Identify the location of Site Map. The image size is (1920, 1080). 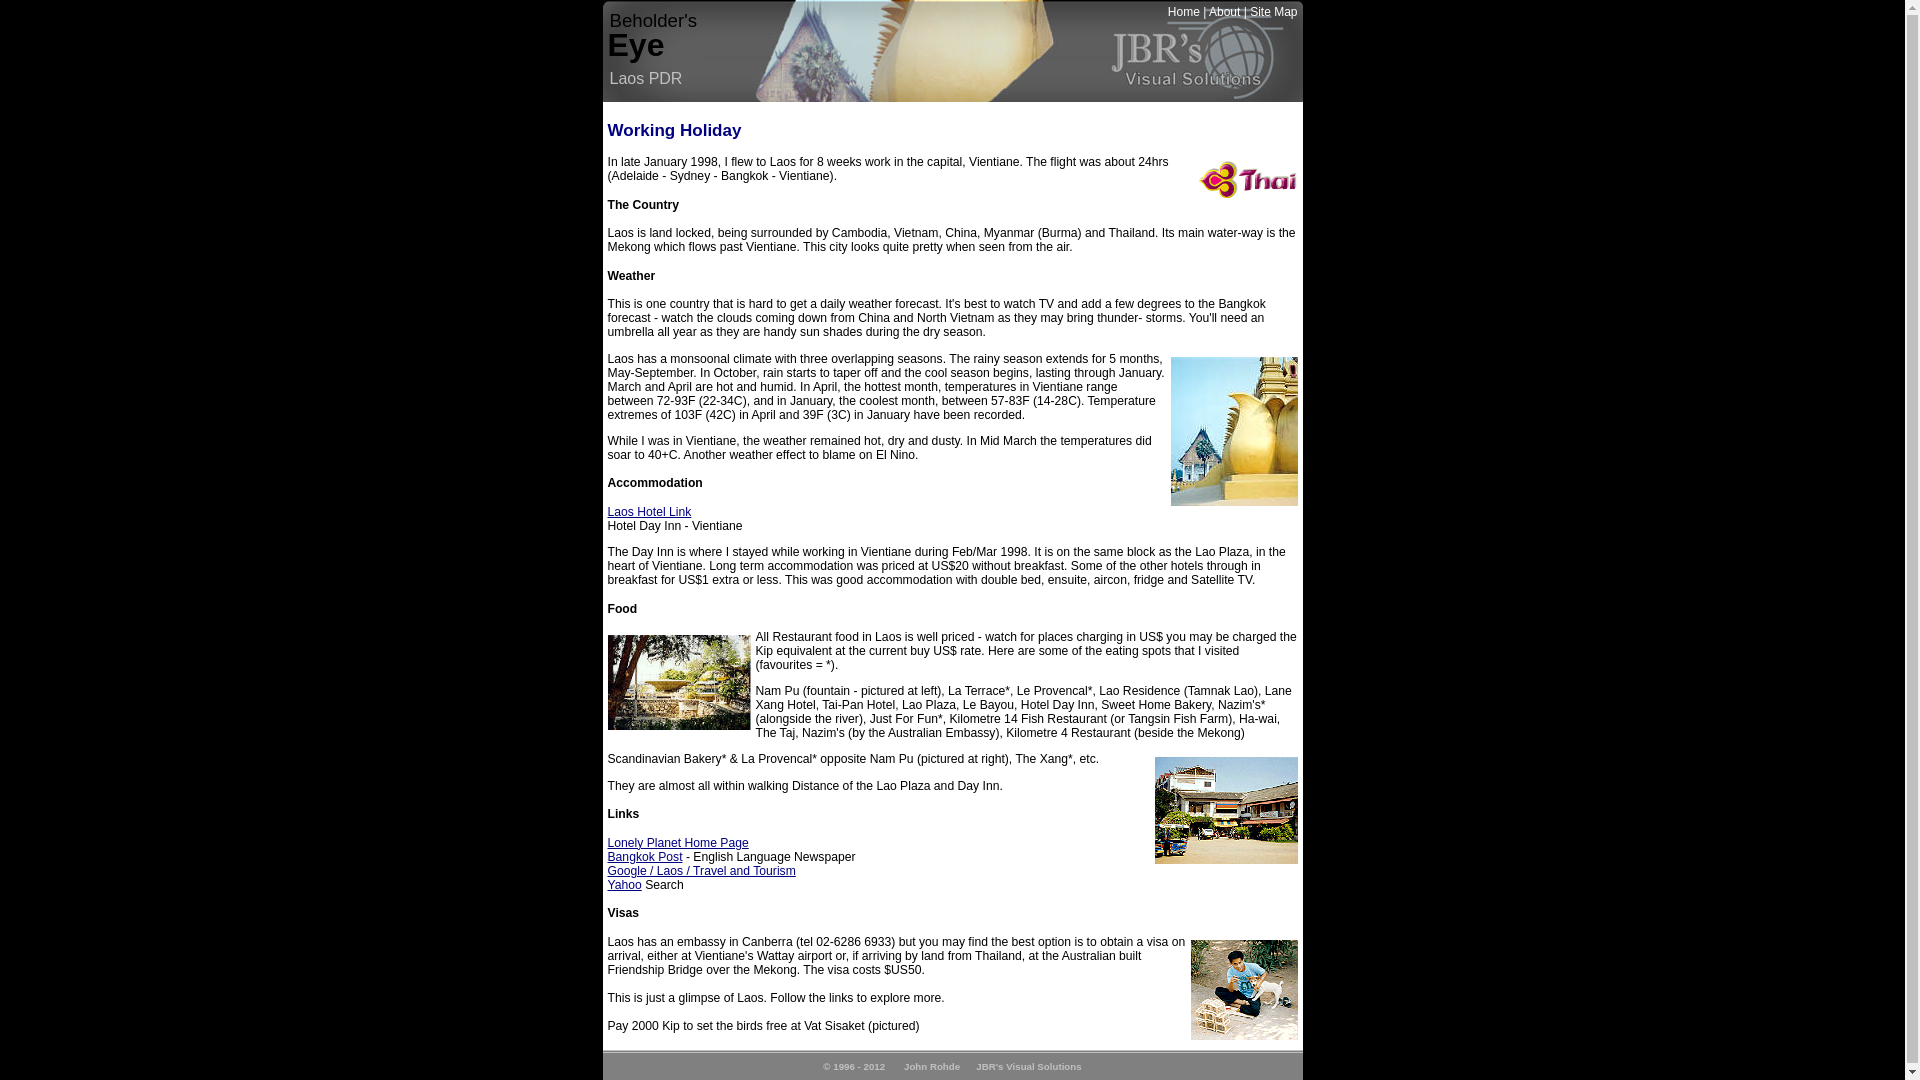
(1274, 12).